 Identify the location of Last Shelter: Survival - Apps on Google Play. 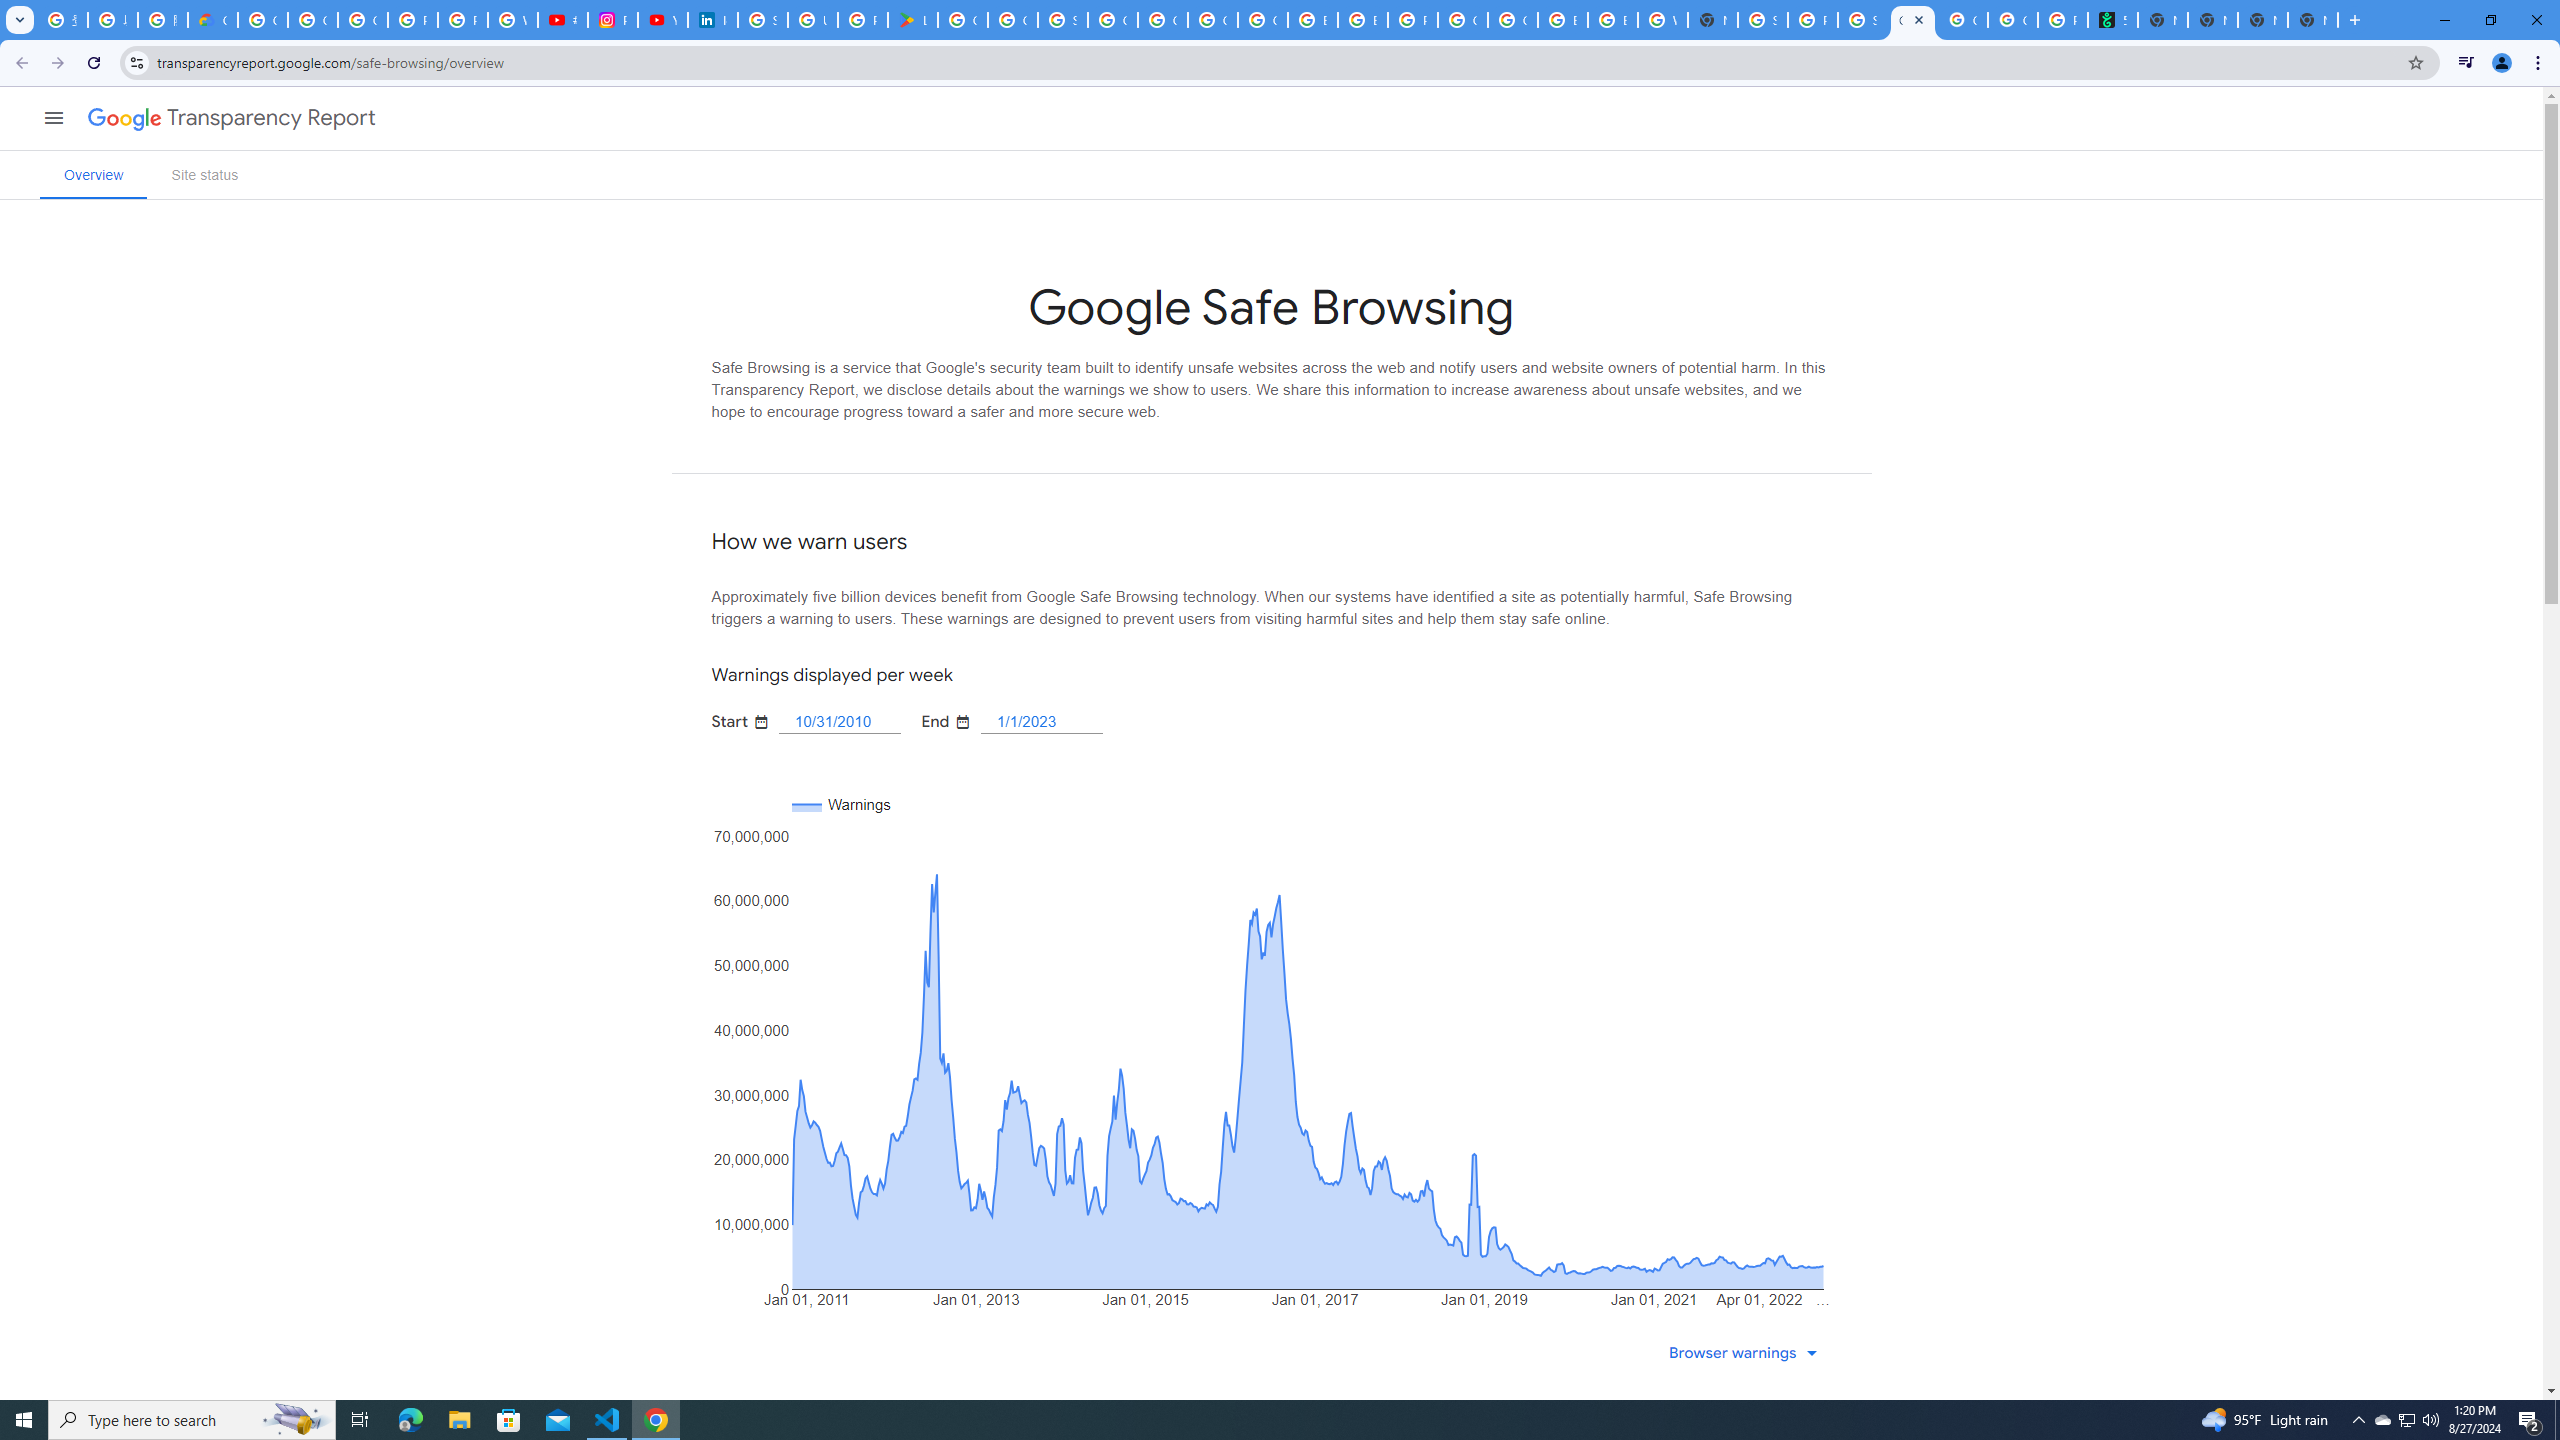
(912, 20).